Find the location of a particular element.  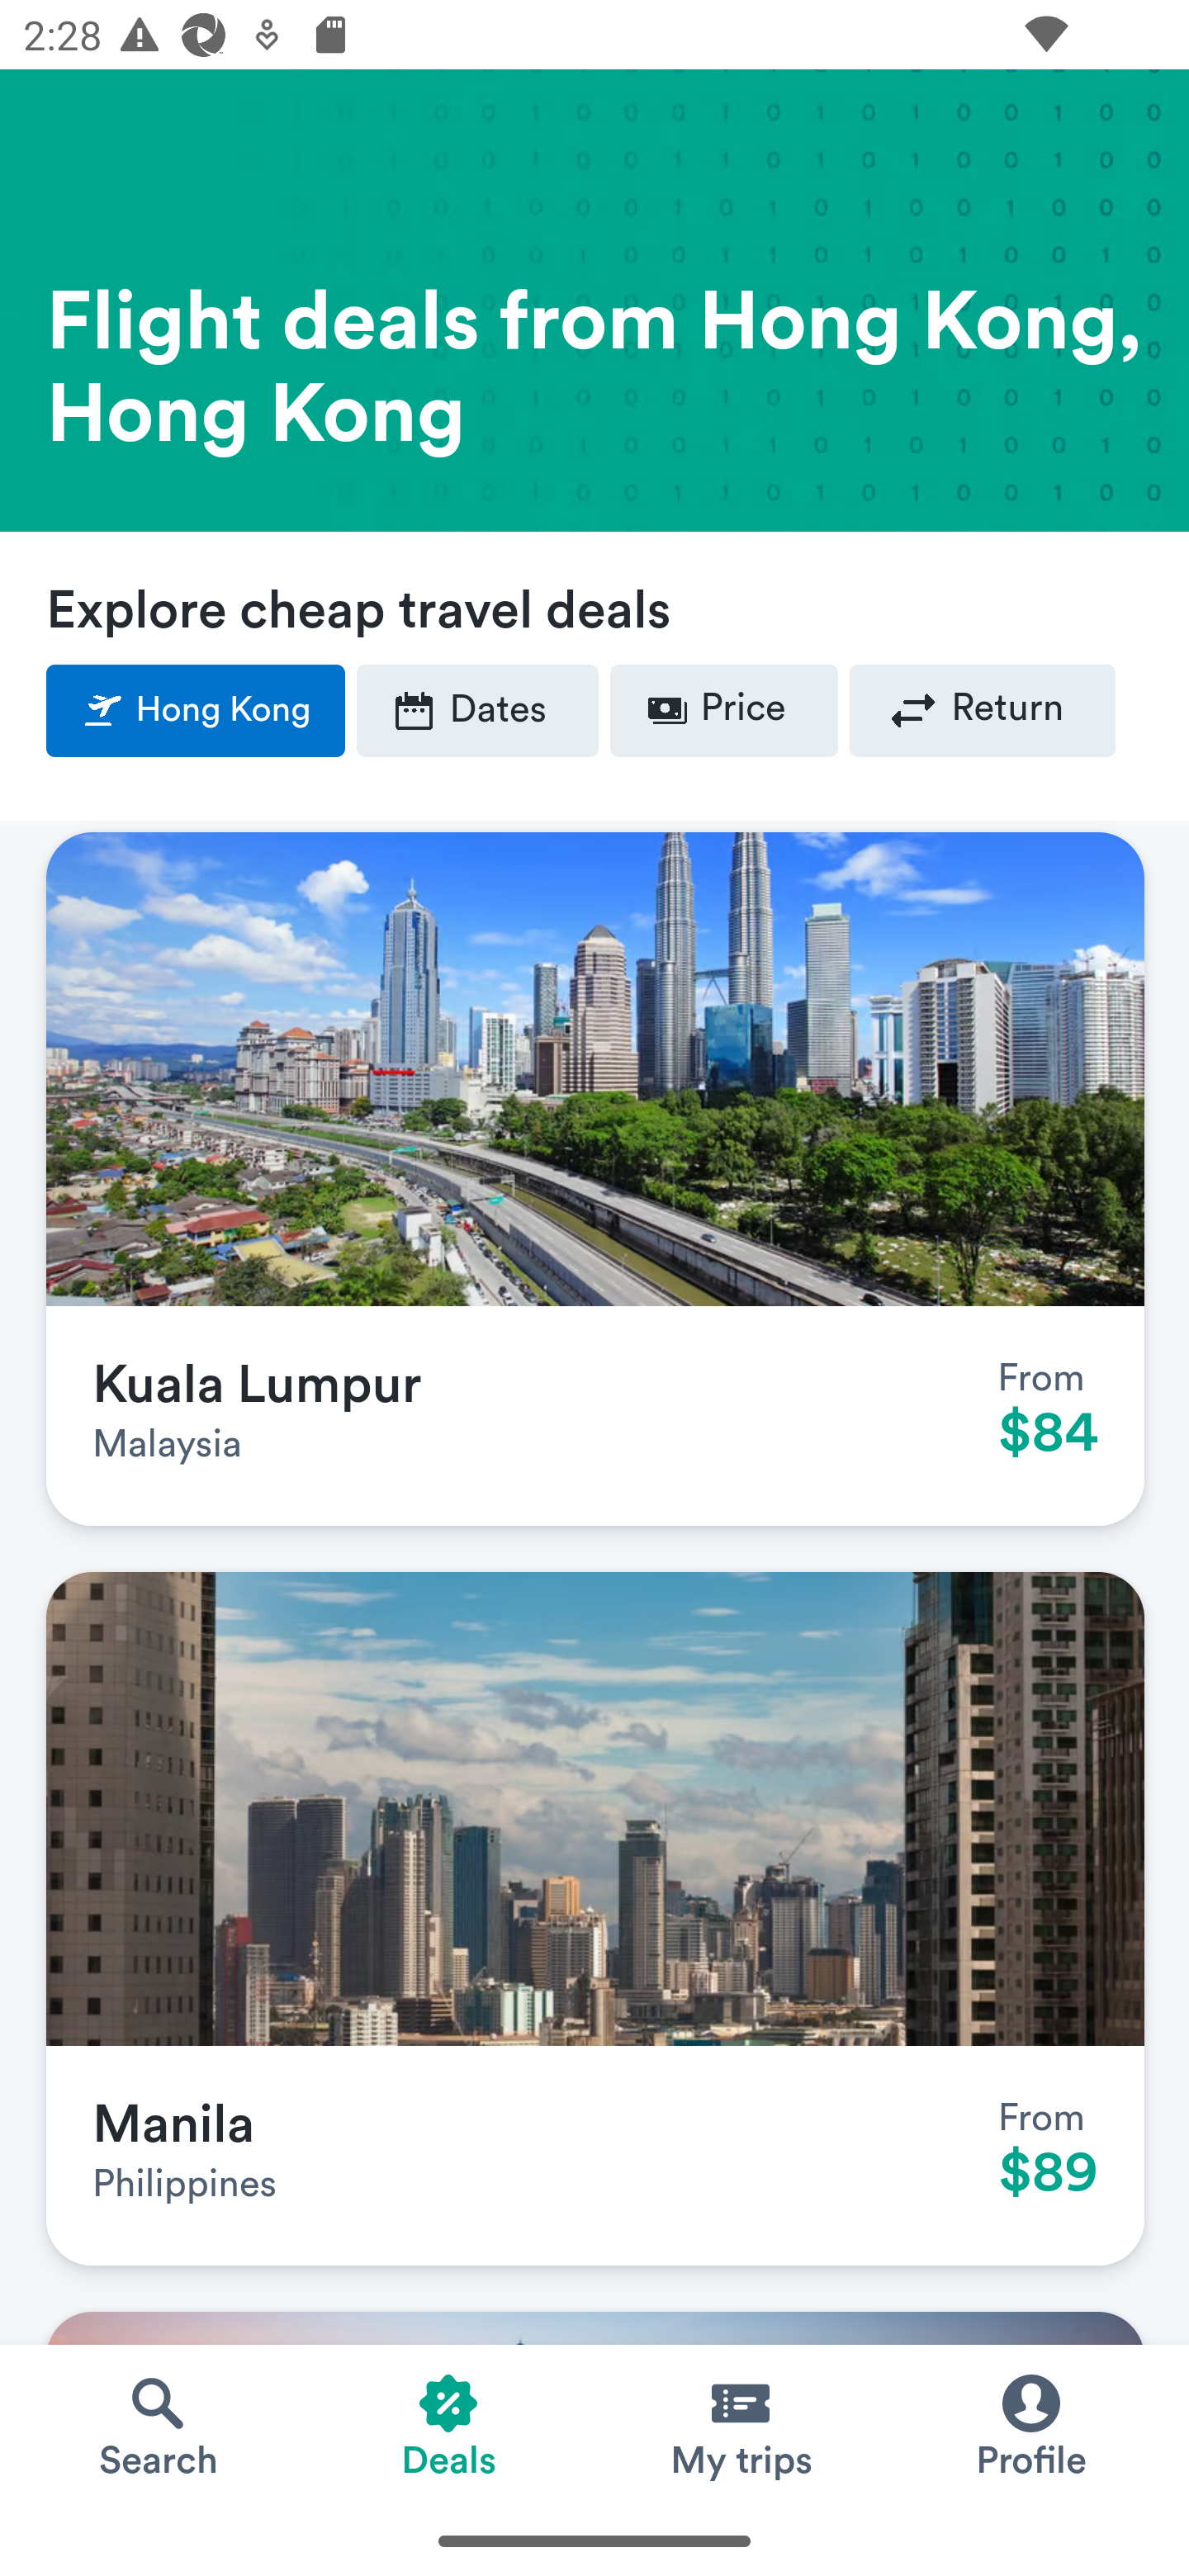

 Hong Kong is located at coordinates (197, 712).